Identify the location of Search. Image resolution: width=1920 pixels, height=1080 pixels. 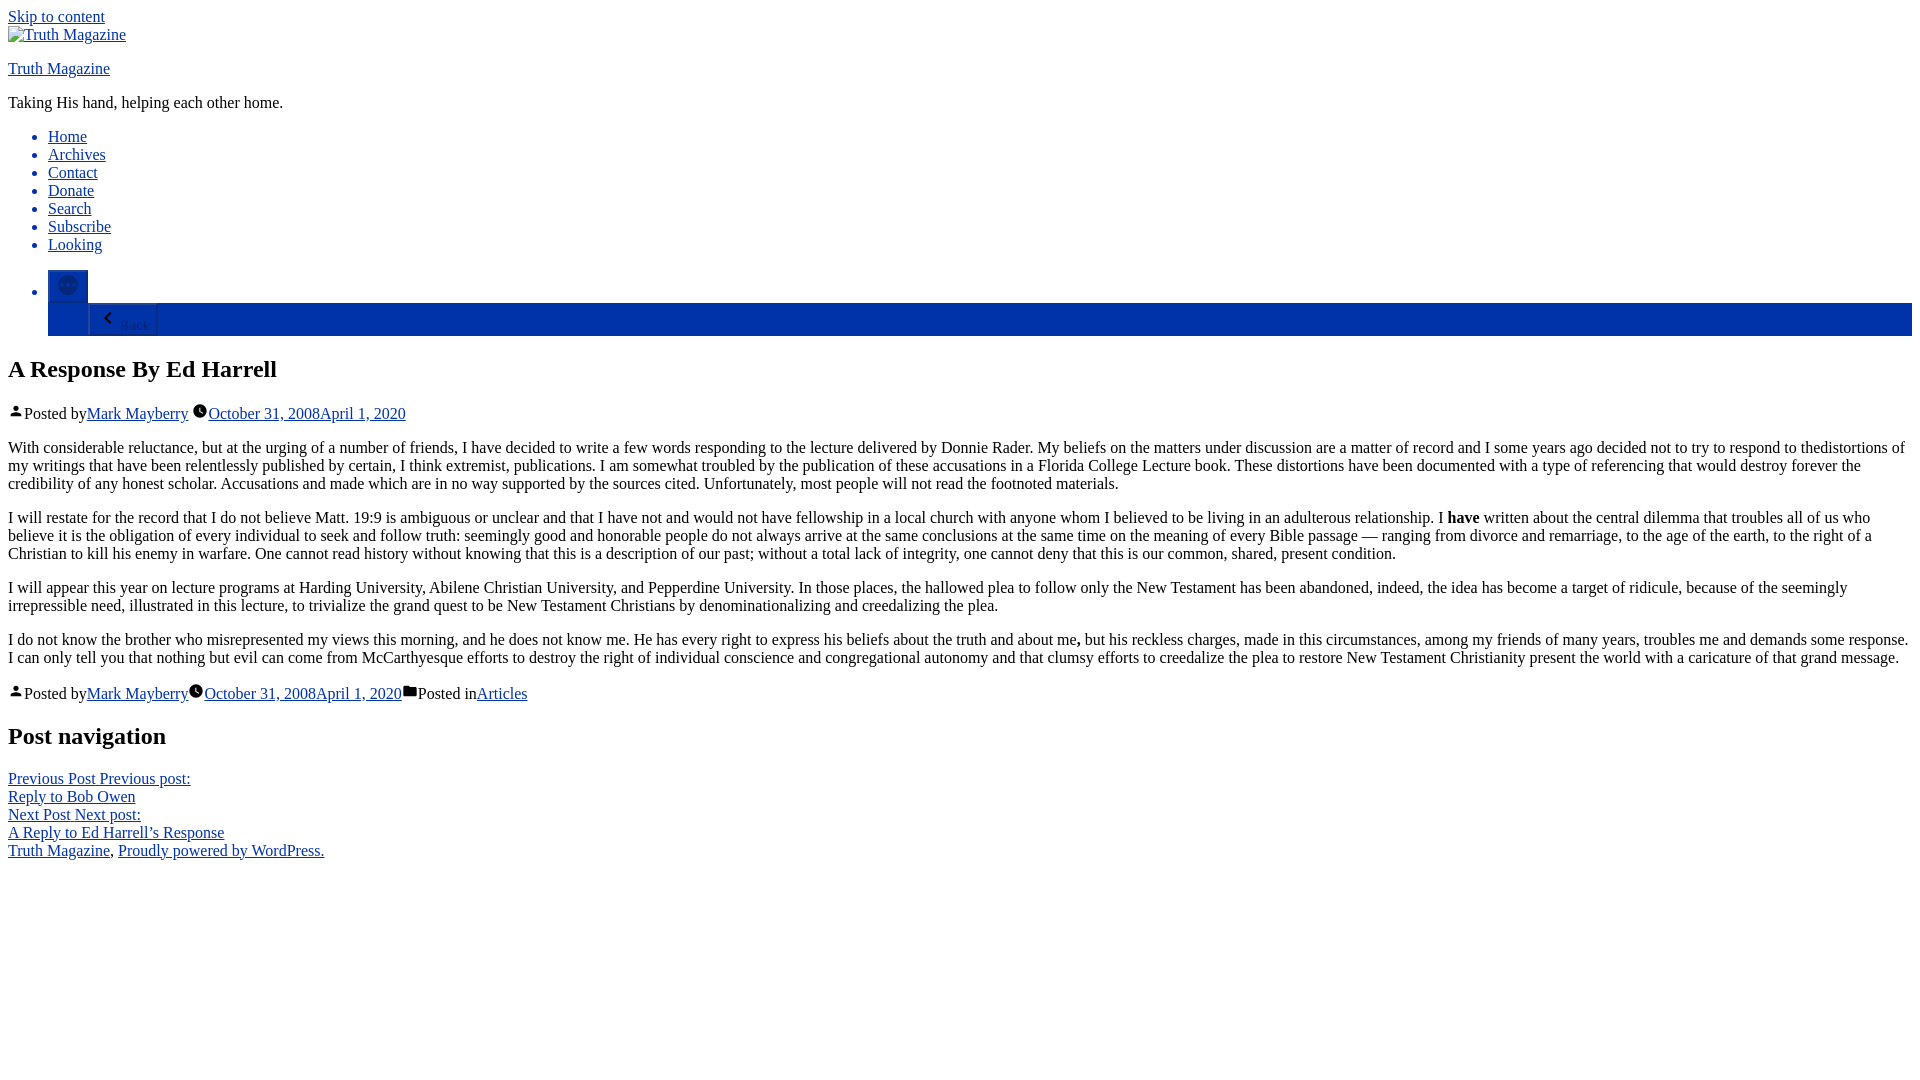
(70, 208).